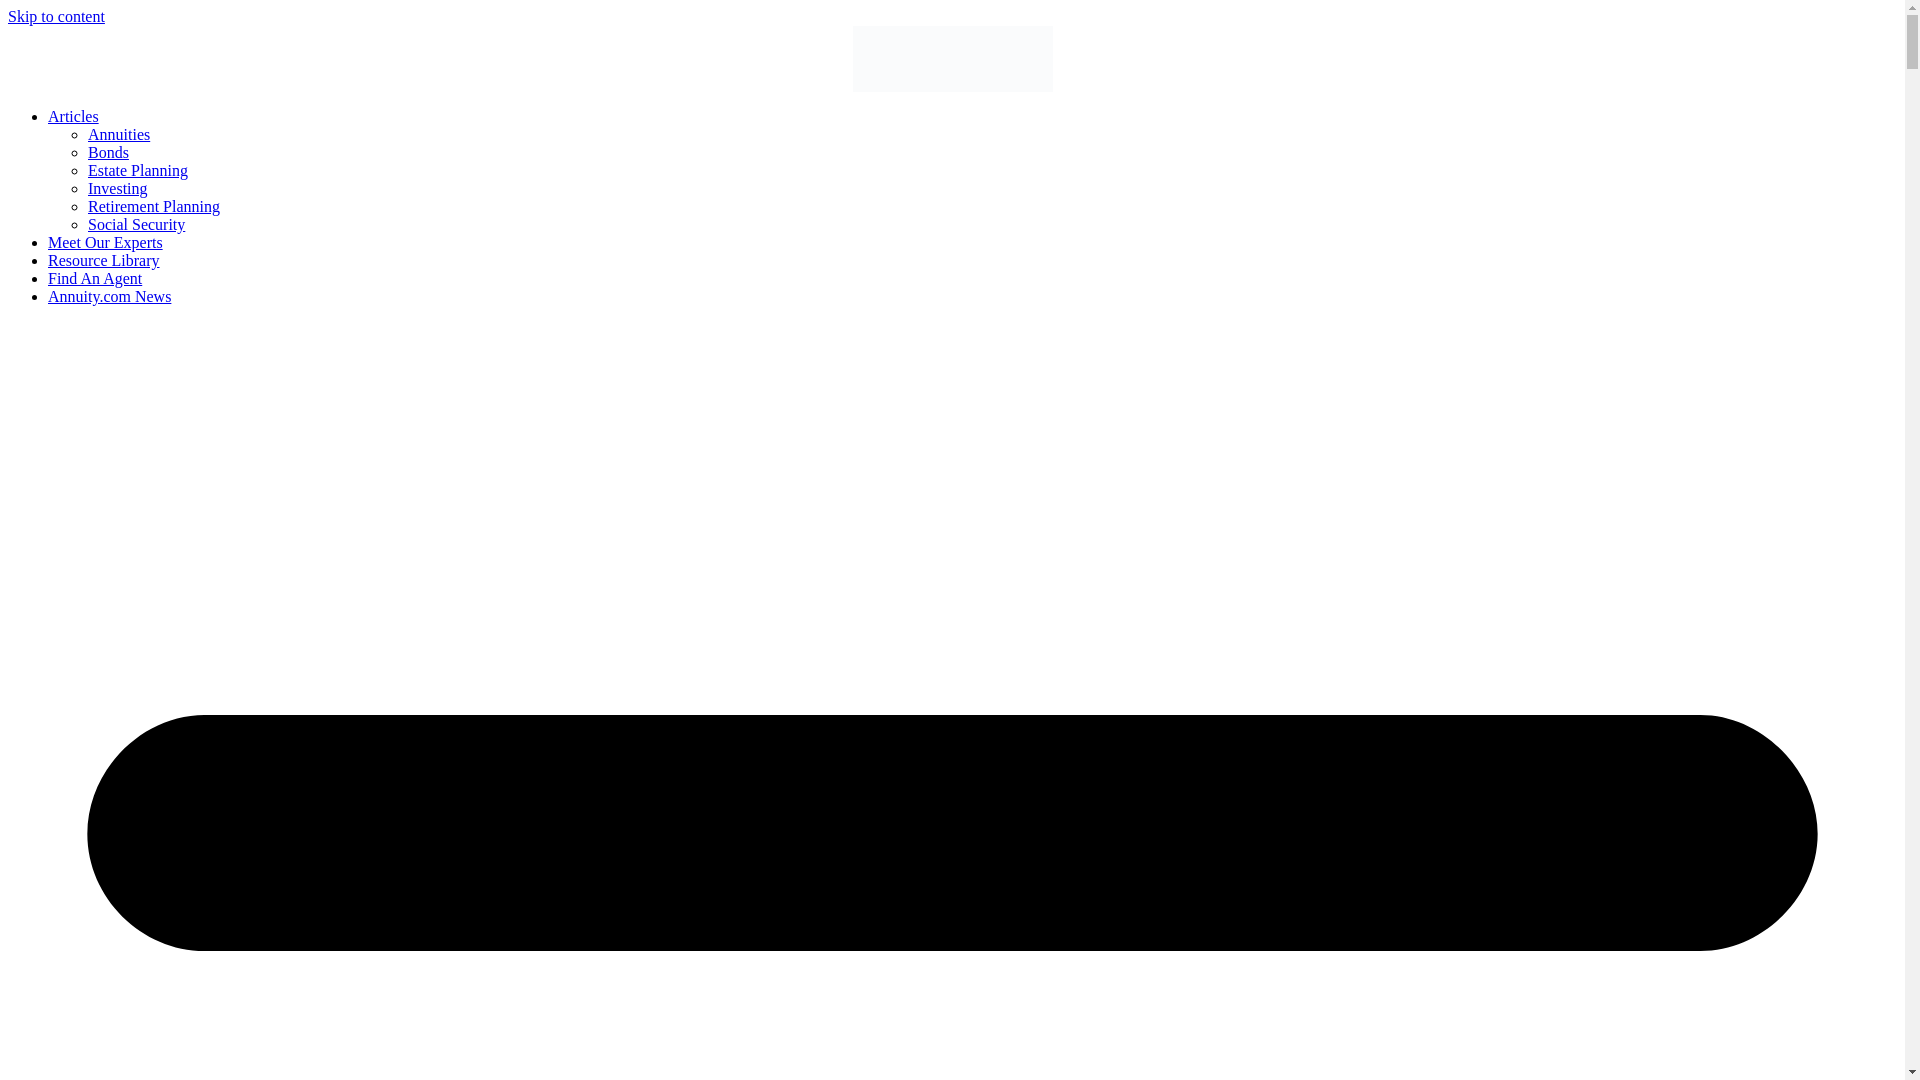 This screenshot has width=1920, height=1080. Describe the element at coordinates (95, 278) in the screenshot. I see `Find An Agent` at that location.